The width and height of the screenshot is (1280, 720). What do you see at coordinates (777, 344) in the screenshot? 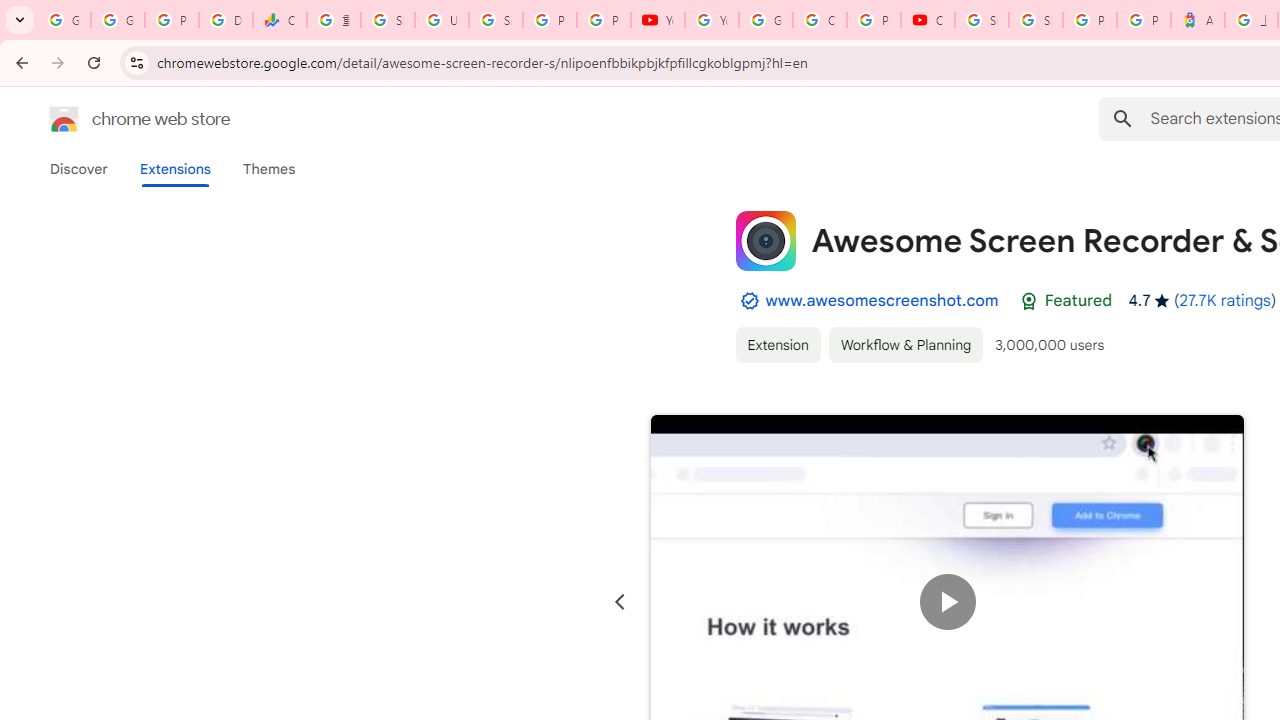
I see `Extension` at bounding box center [777, 344].